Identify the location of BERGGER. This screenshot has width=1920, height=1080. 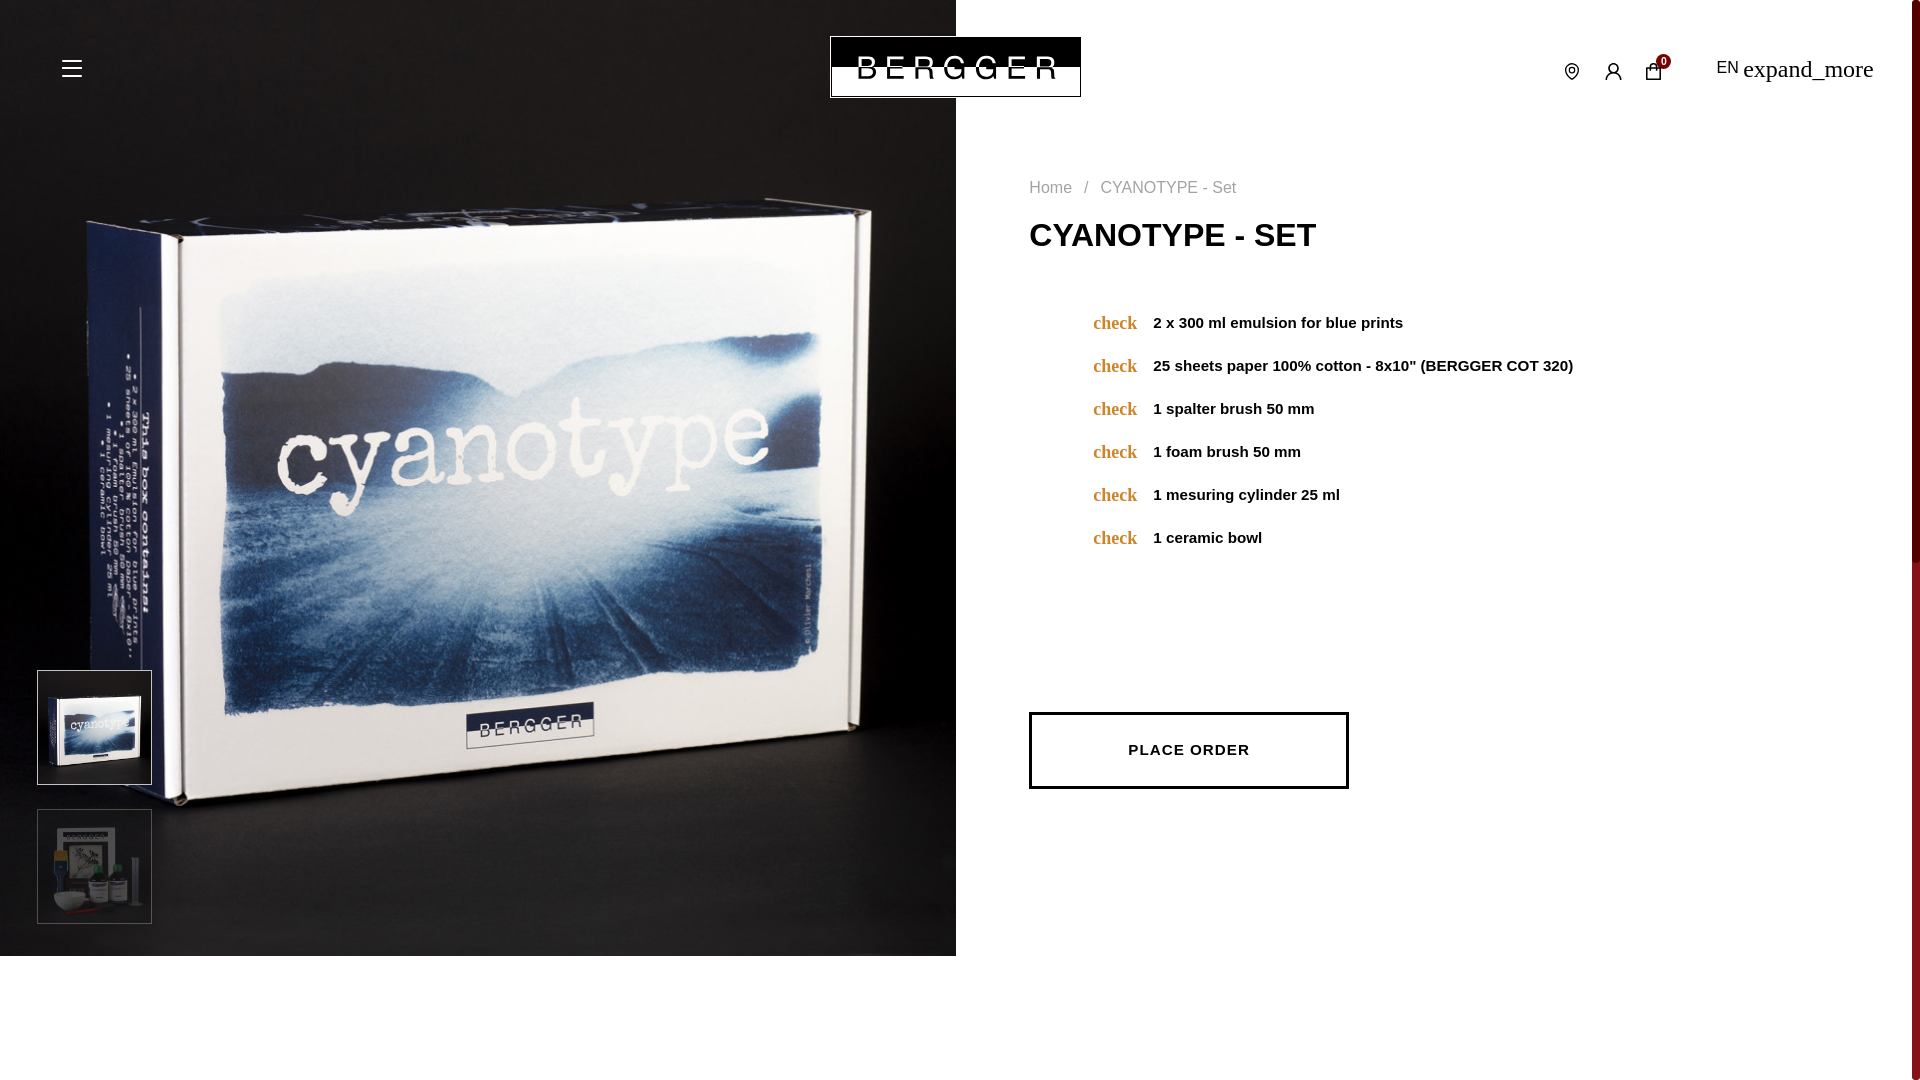
(956, 66).